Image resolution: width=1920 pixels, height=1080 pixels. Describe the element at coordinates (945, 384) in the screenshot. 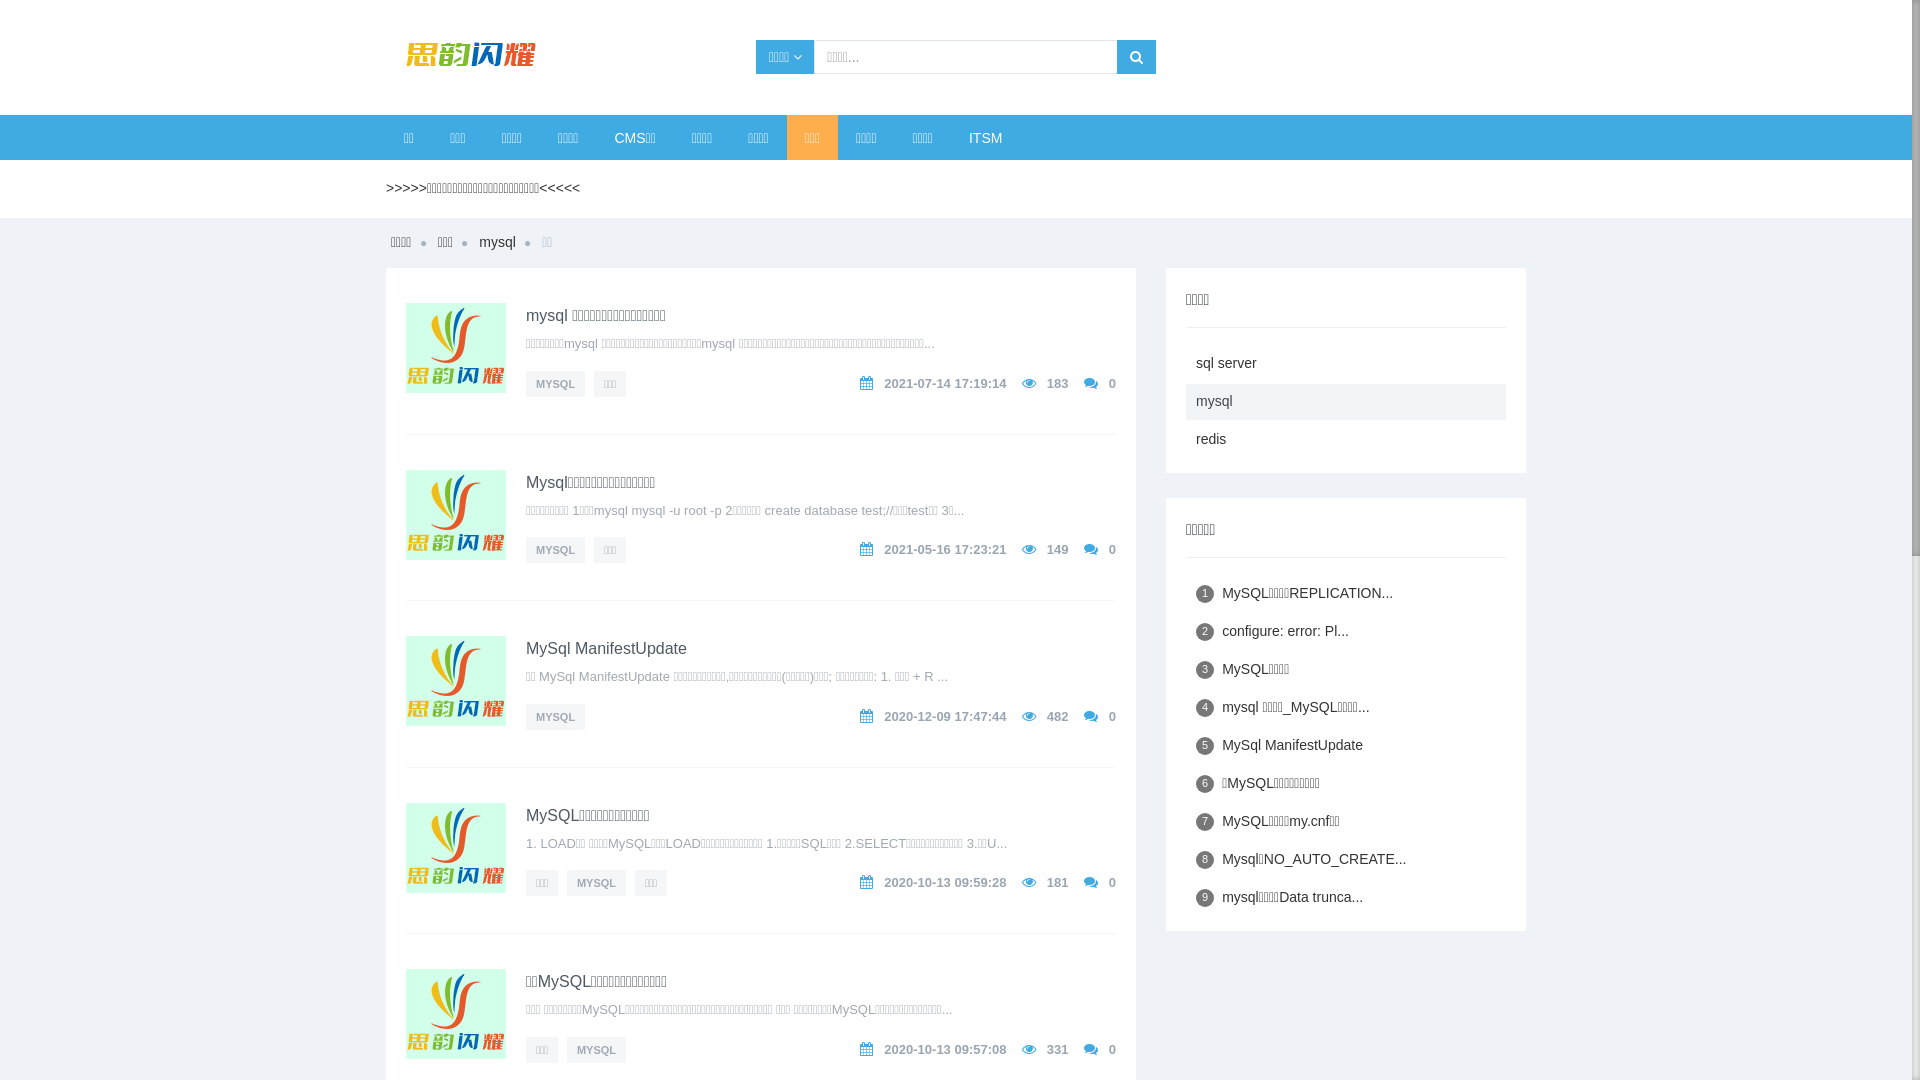

I see `2021-07-14 17:19:14` at that location.